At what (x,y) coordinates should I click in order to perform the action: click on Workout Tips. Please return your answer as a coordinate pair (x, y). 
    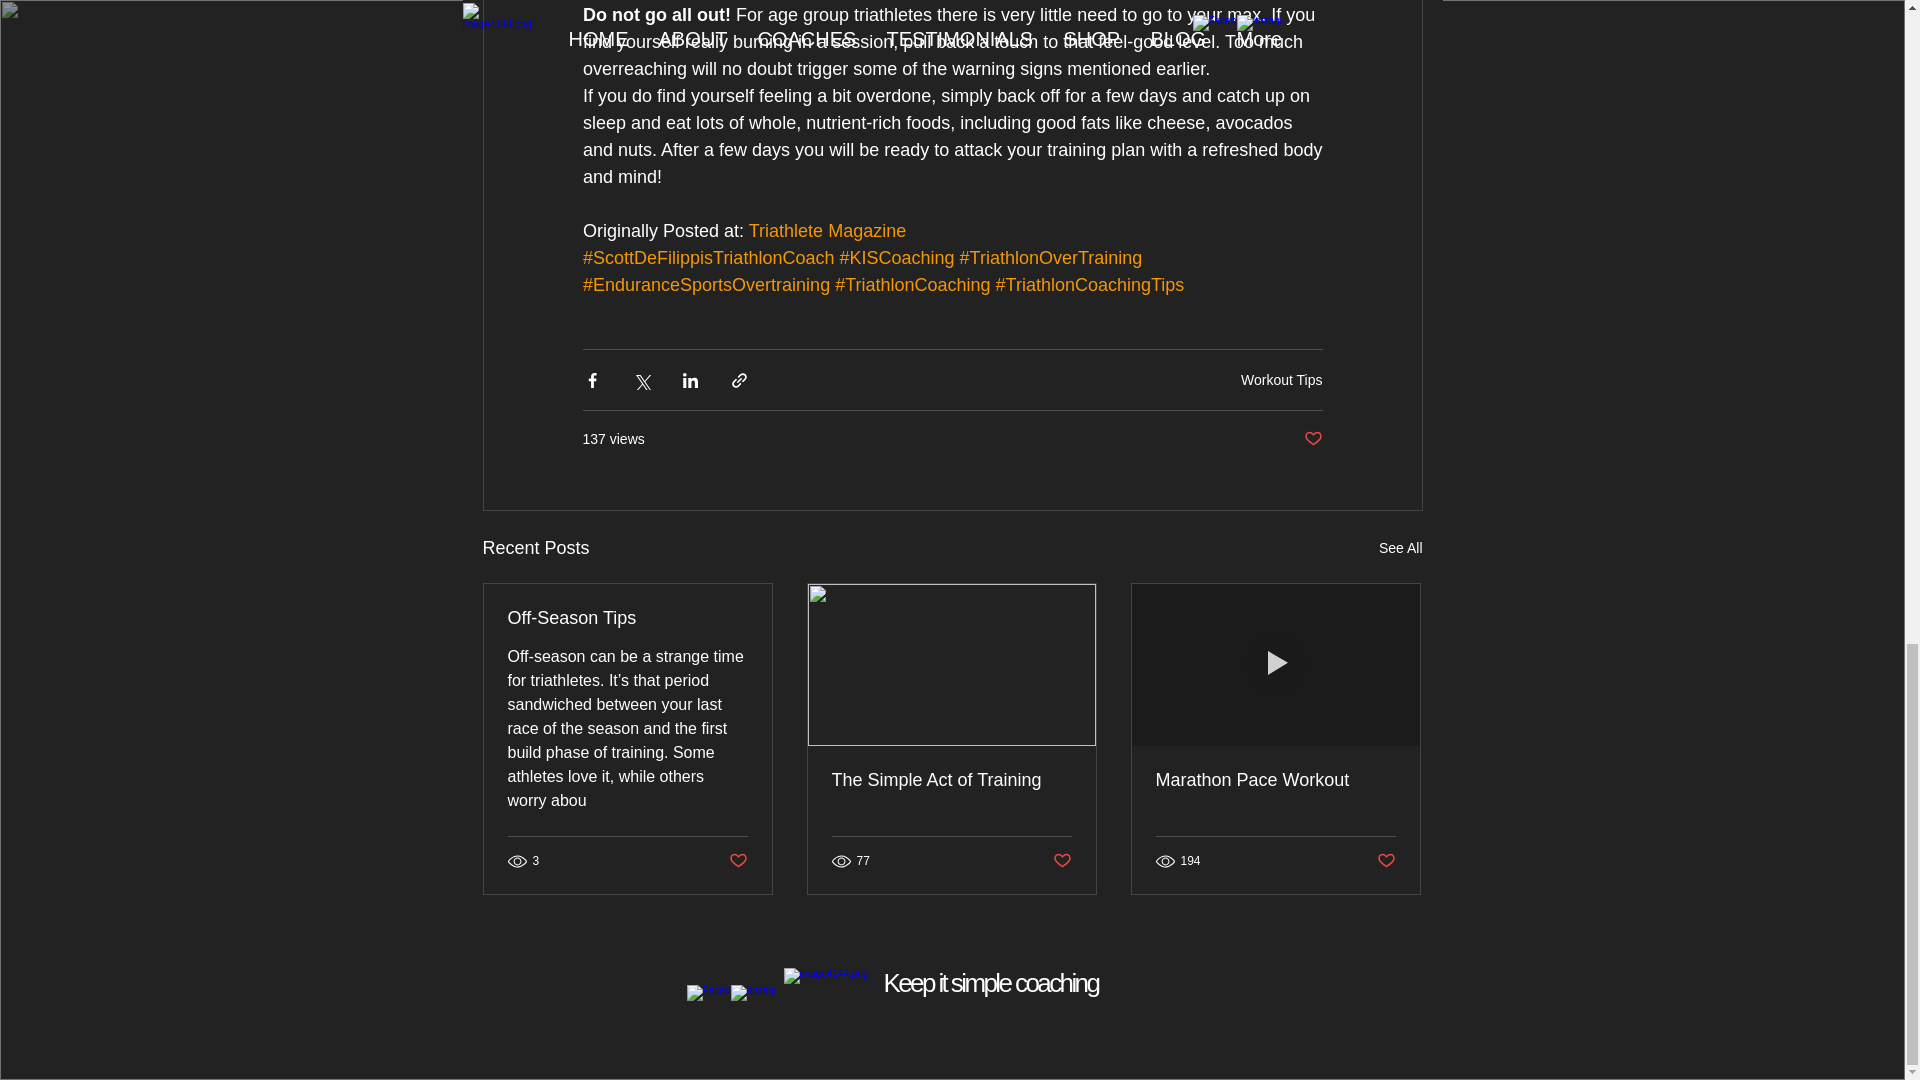
    Looking at the image, I should click on (1281, 379).